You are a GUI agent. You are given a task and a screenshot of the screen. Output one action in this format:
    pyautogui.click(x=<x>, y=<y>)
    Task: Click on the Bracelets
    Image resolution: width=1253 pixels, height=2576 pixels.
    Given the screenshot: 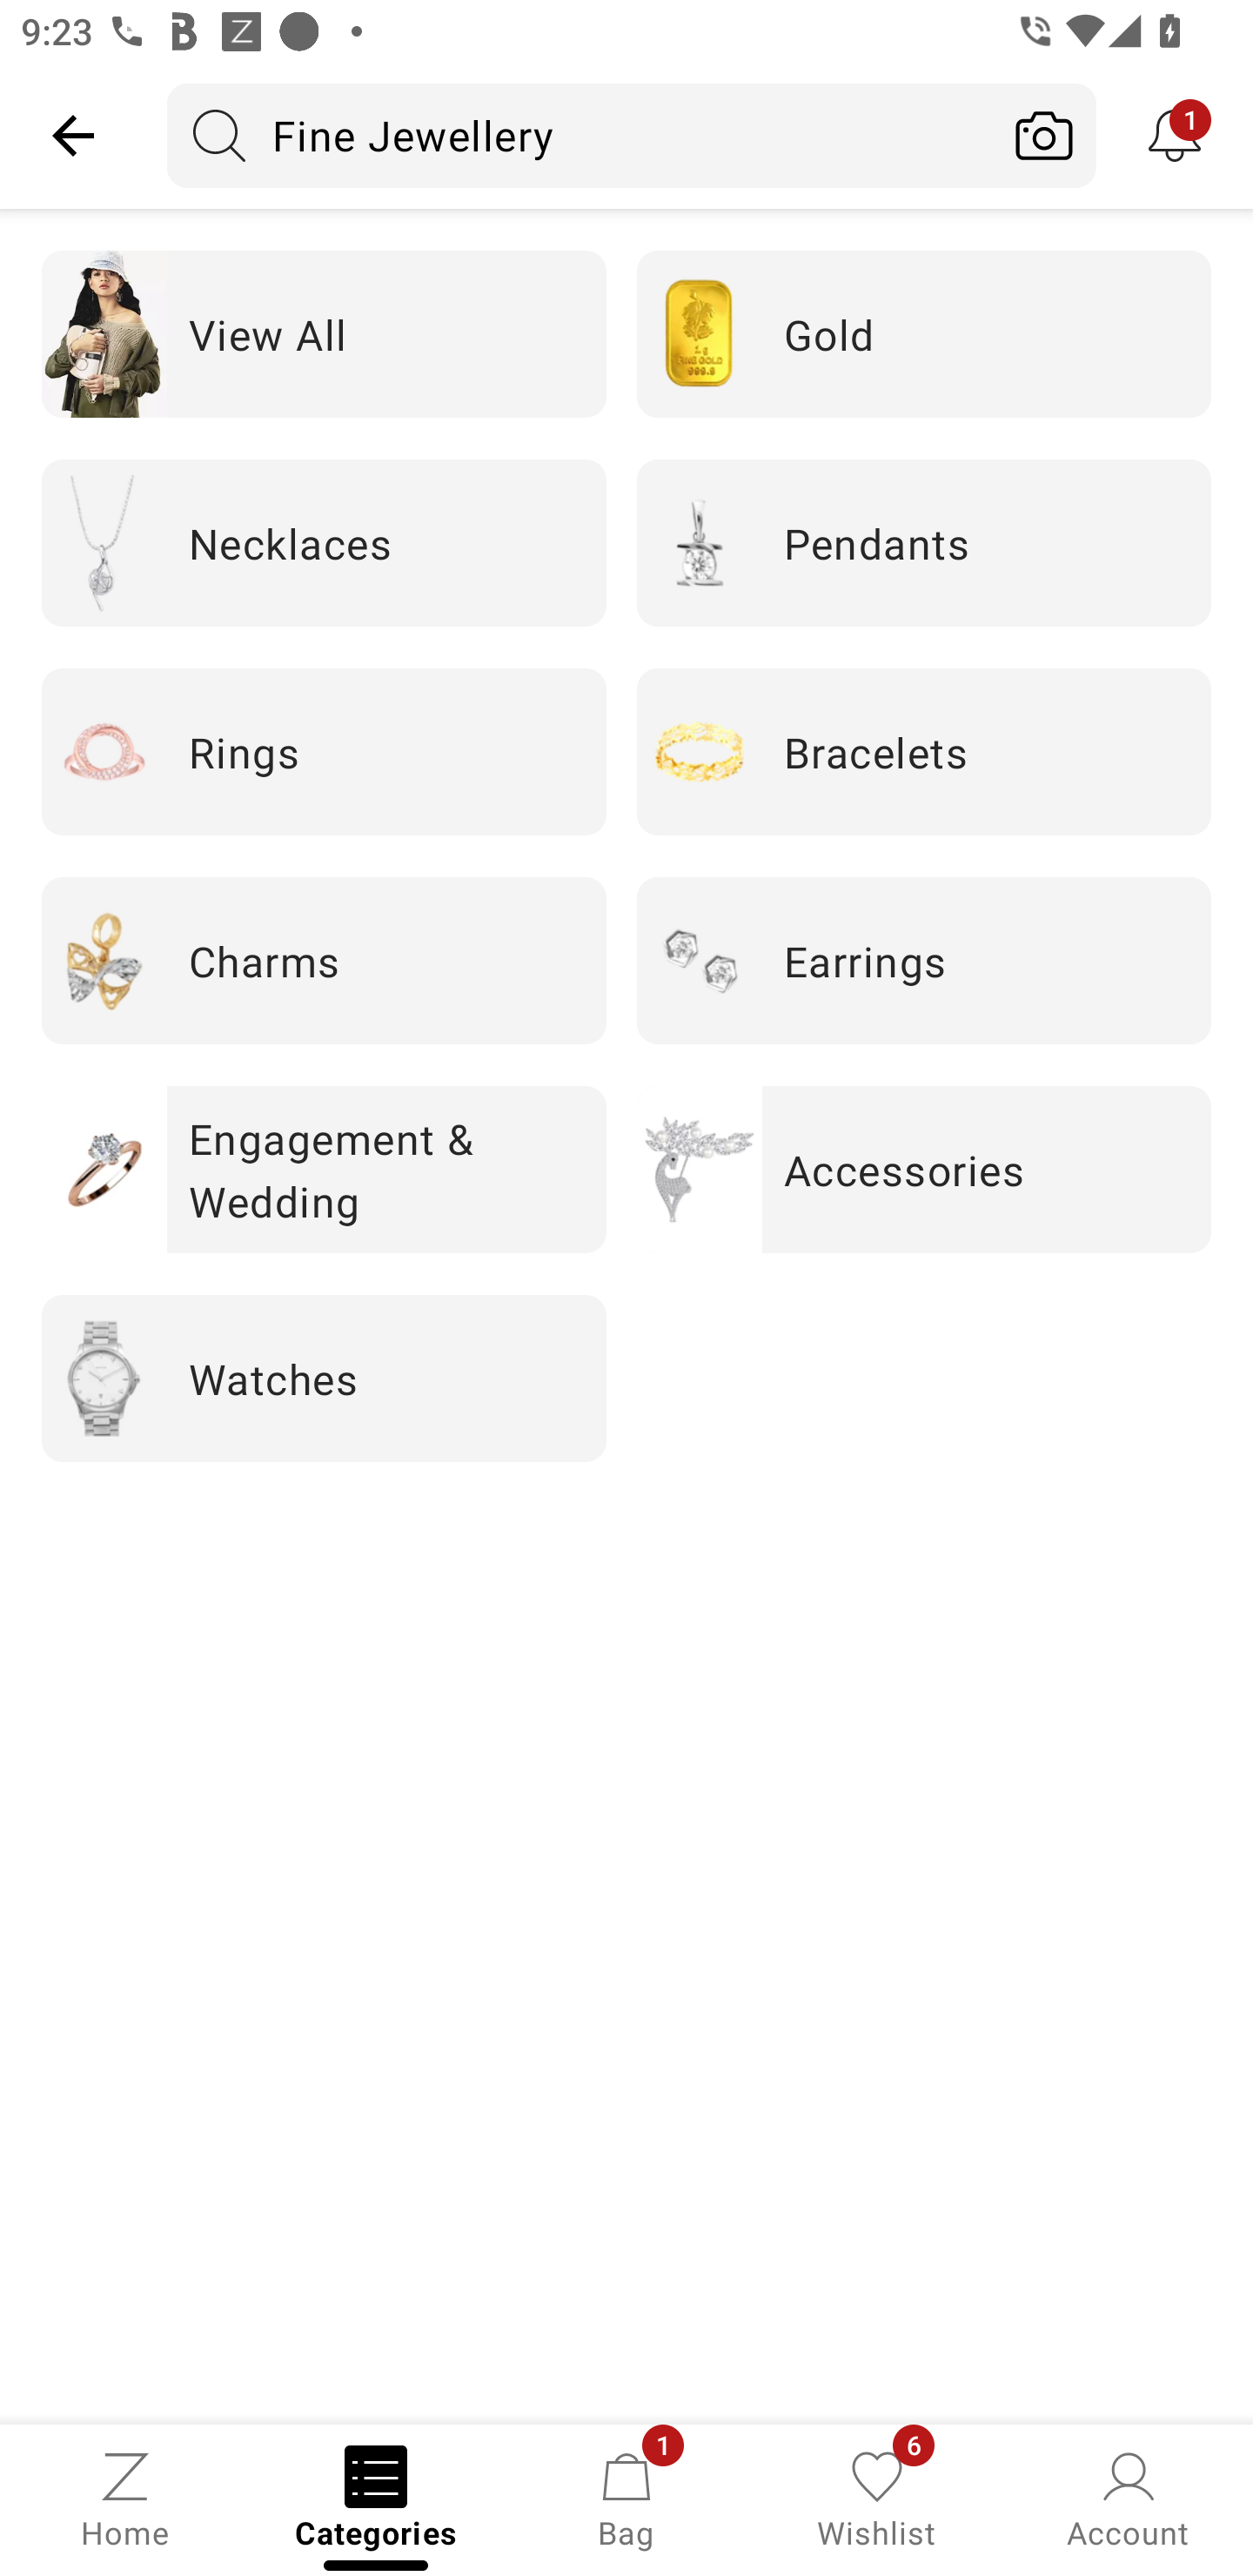 What is the action you would take?
    pyautogui.click(x=924, y=750)
    